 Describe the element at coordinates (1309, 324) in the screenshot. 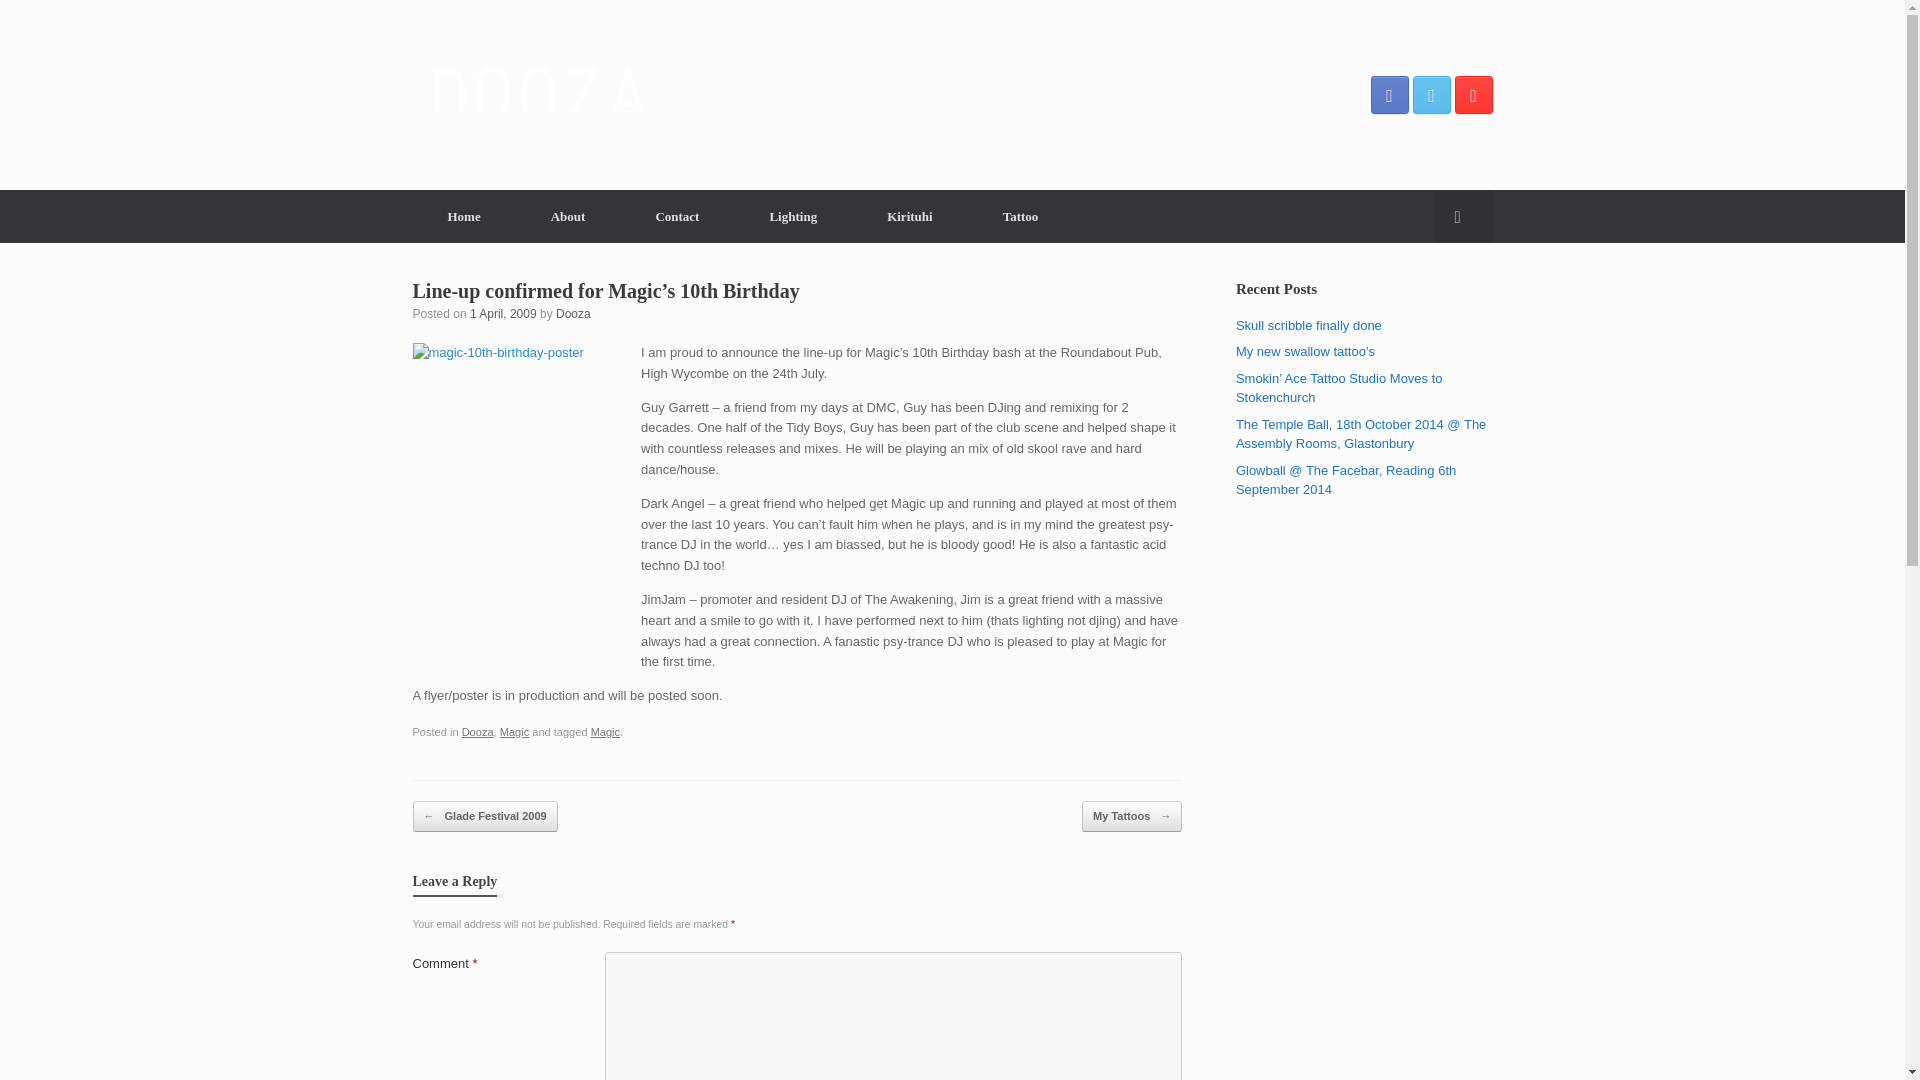

I see `Skull scribble finally done` at that location.